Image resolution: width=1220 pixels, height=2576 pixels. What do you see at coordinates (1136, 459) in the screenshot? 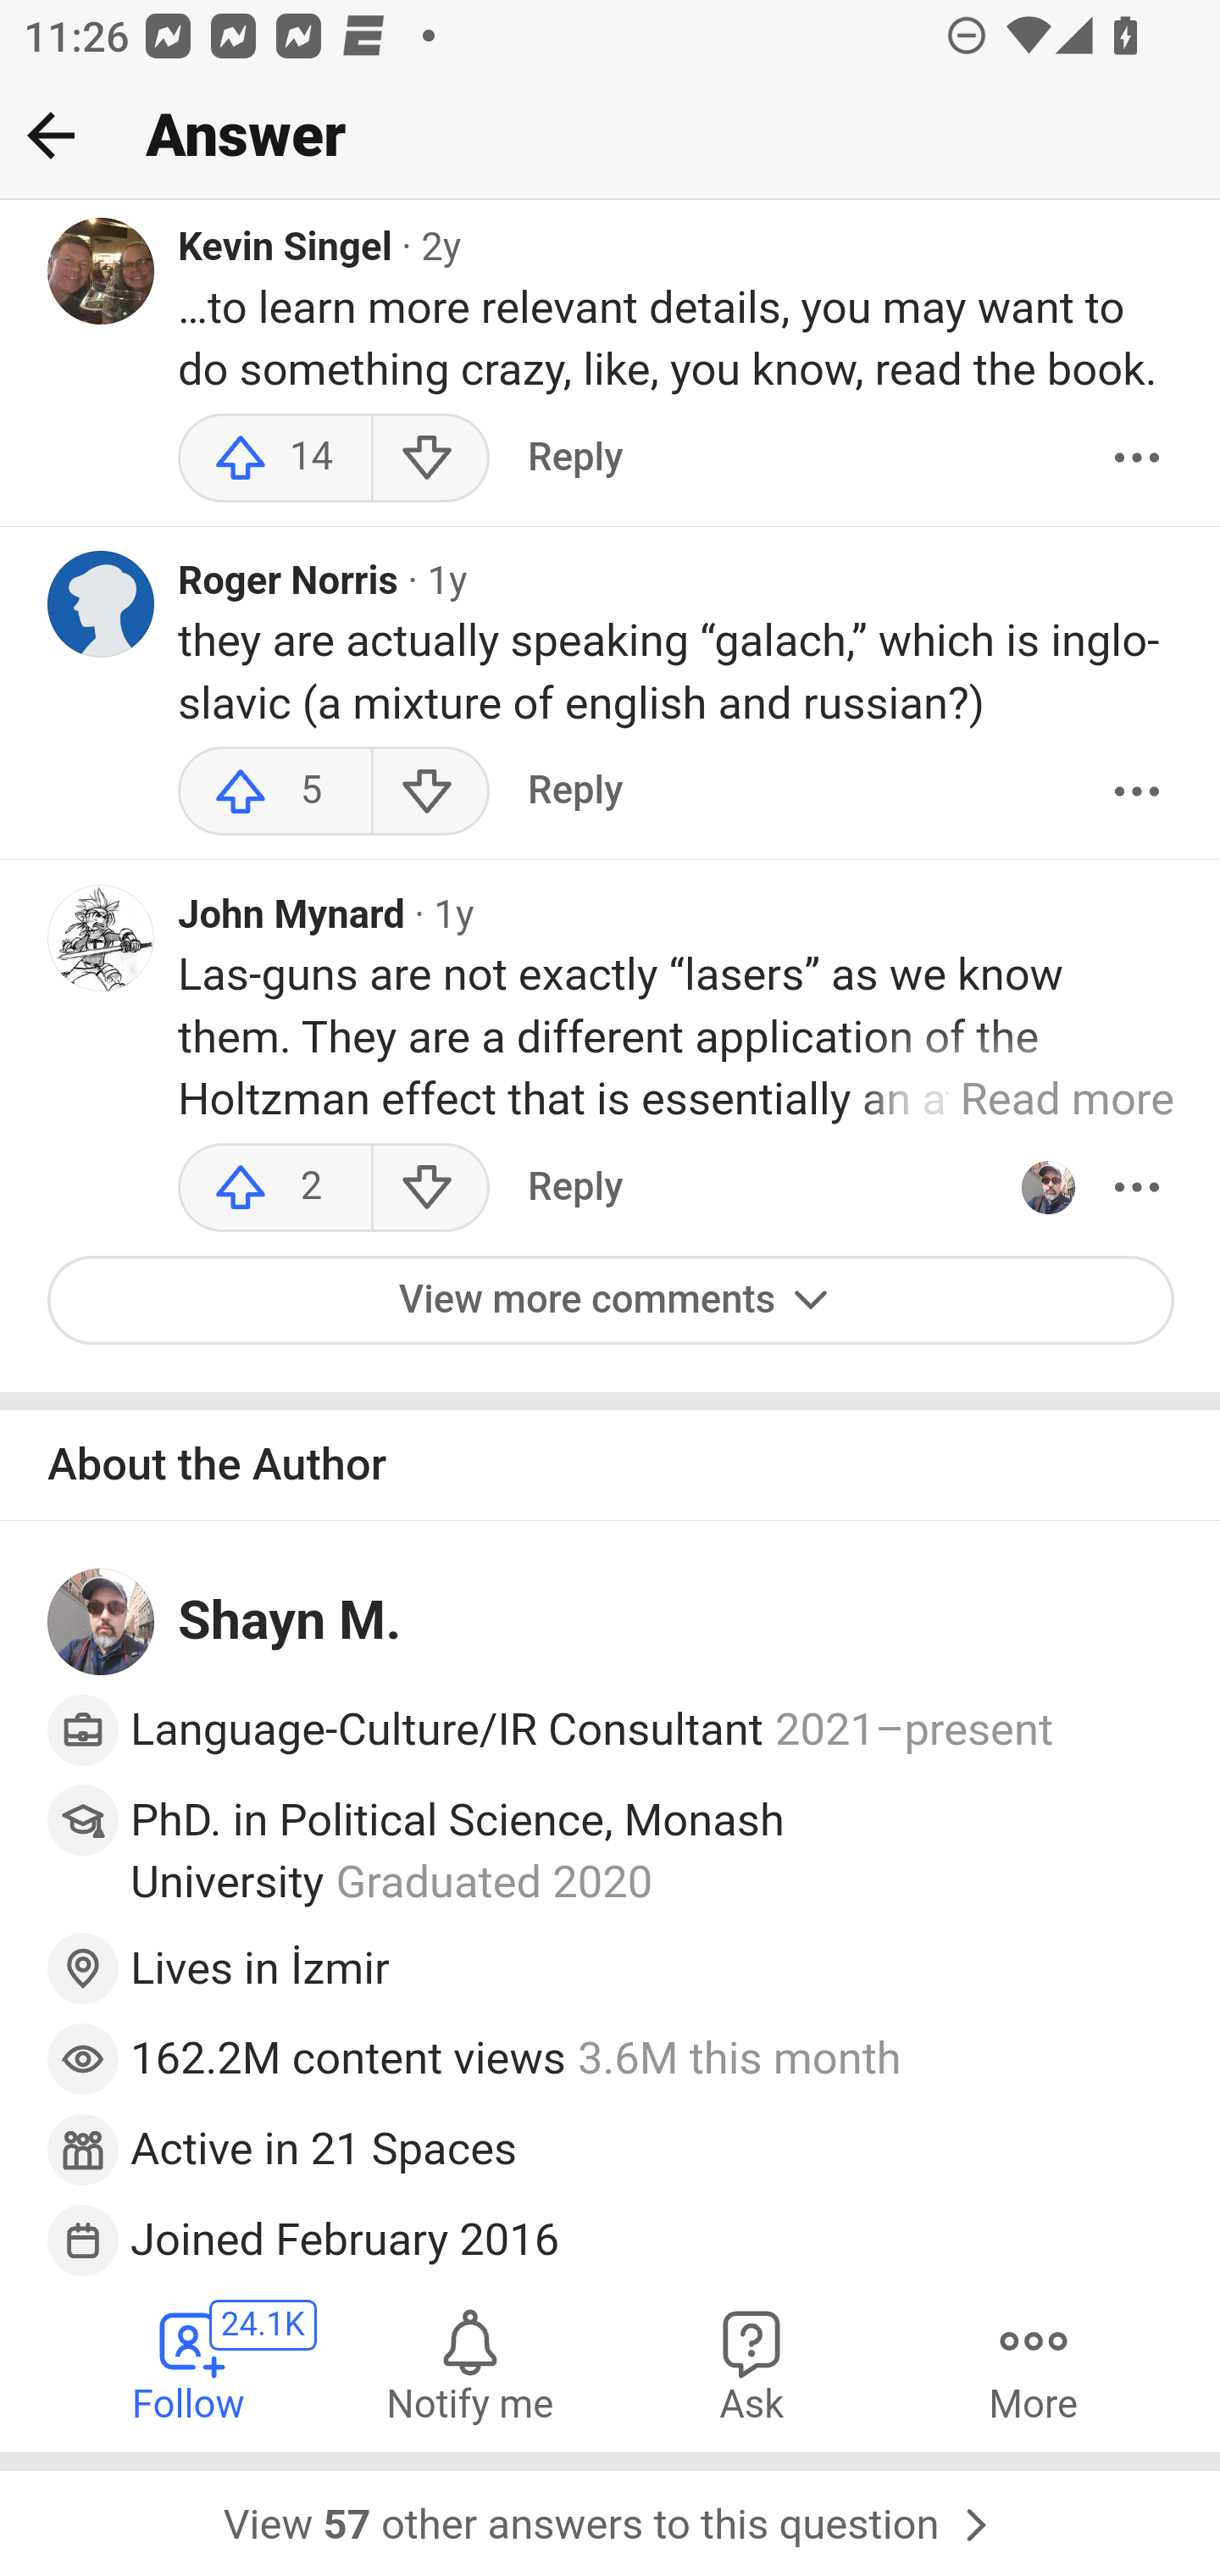
I see `More` at bounding box center [1136, 459].